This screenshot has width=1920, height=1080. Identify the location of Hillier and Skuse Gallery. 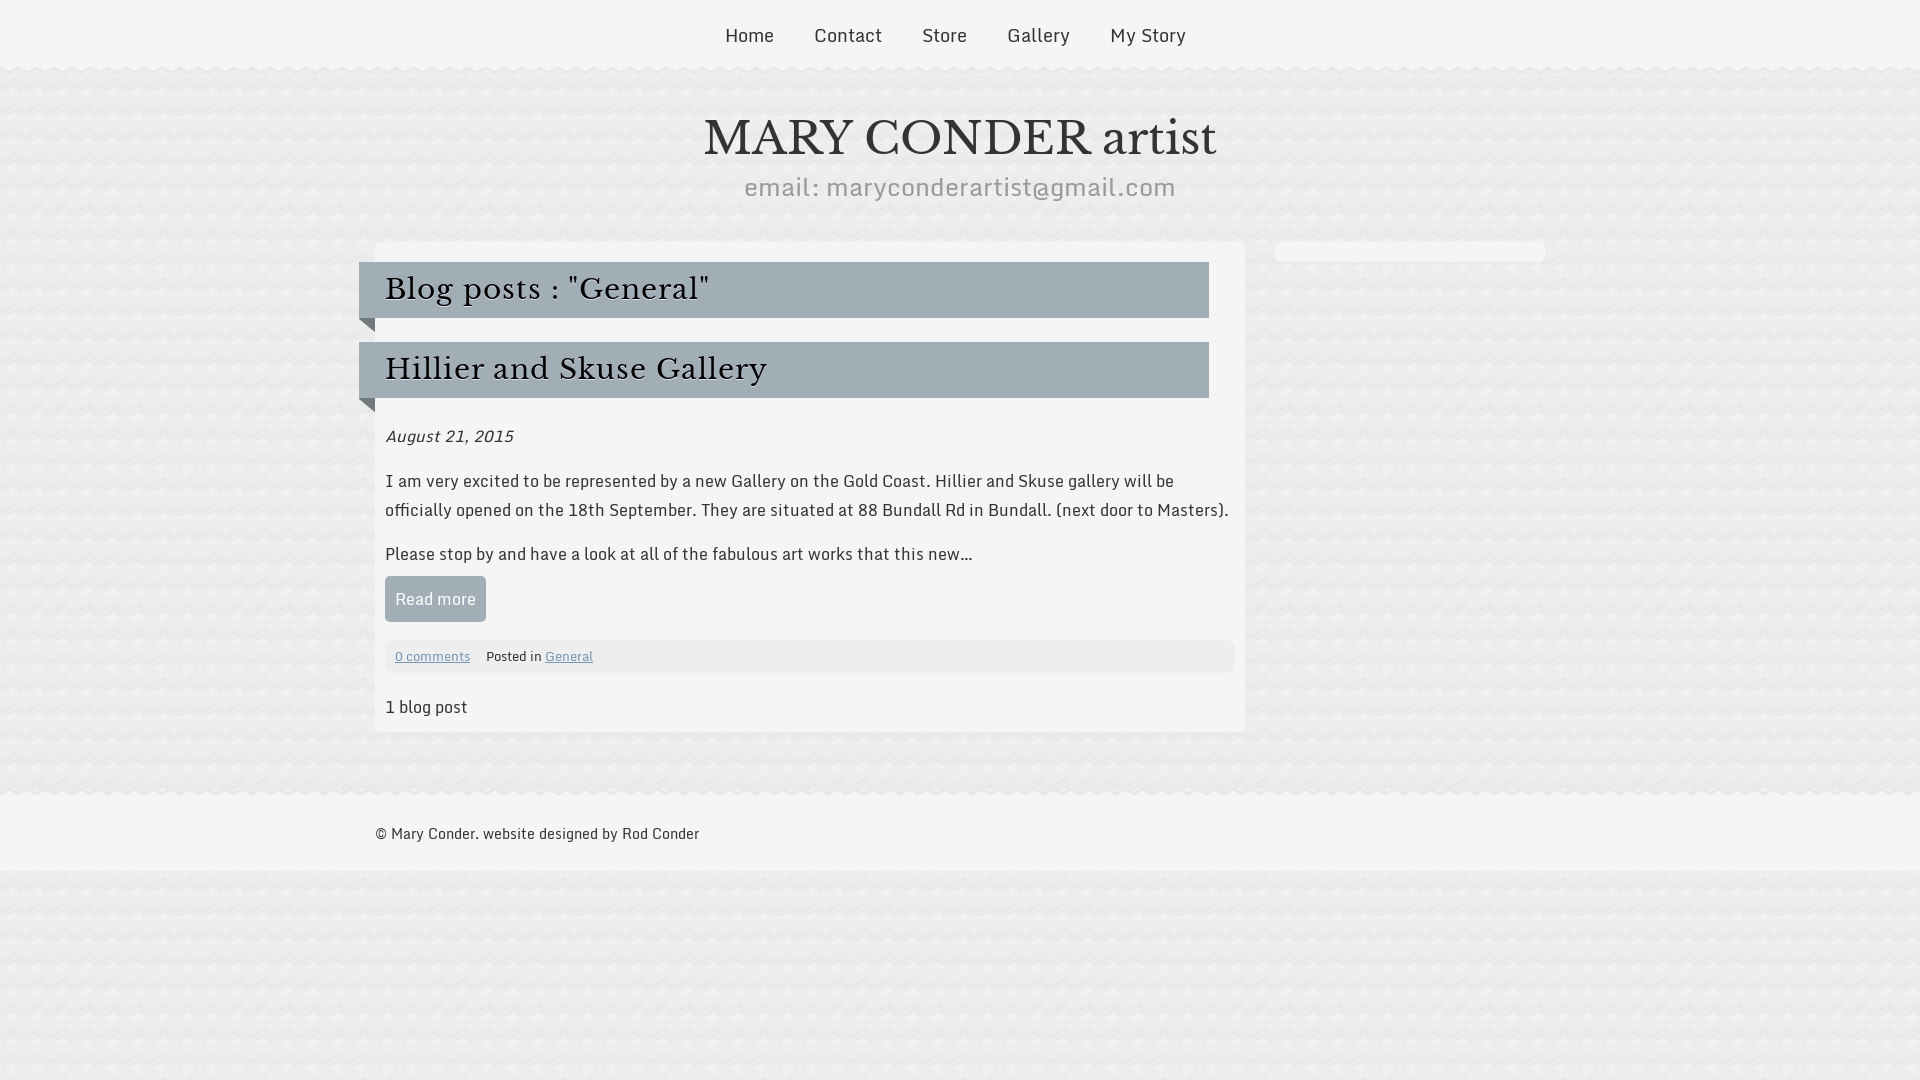
(576, 370).